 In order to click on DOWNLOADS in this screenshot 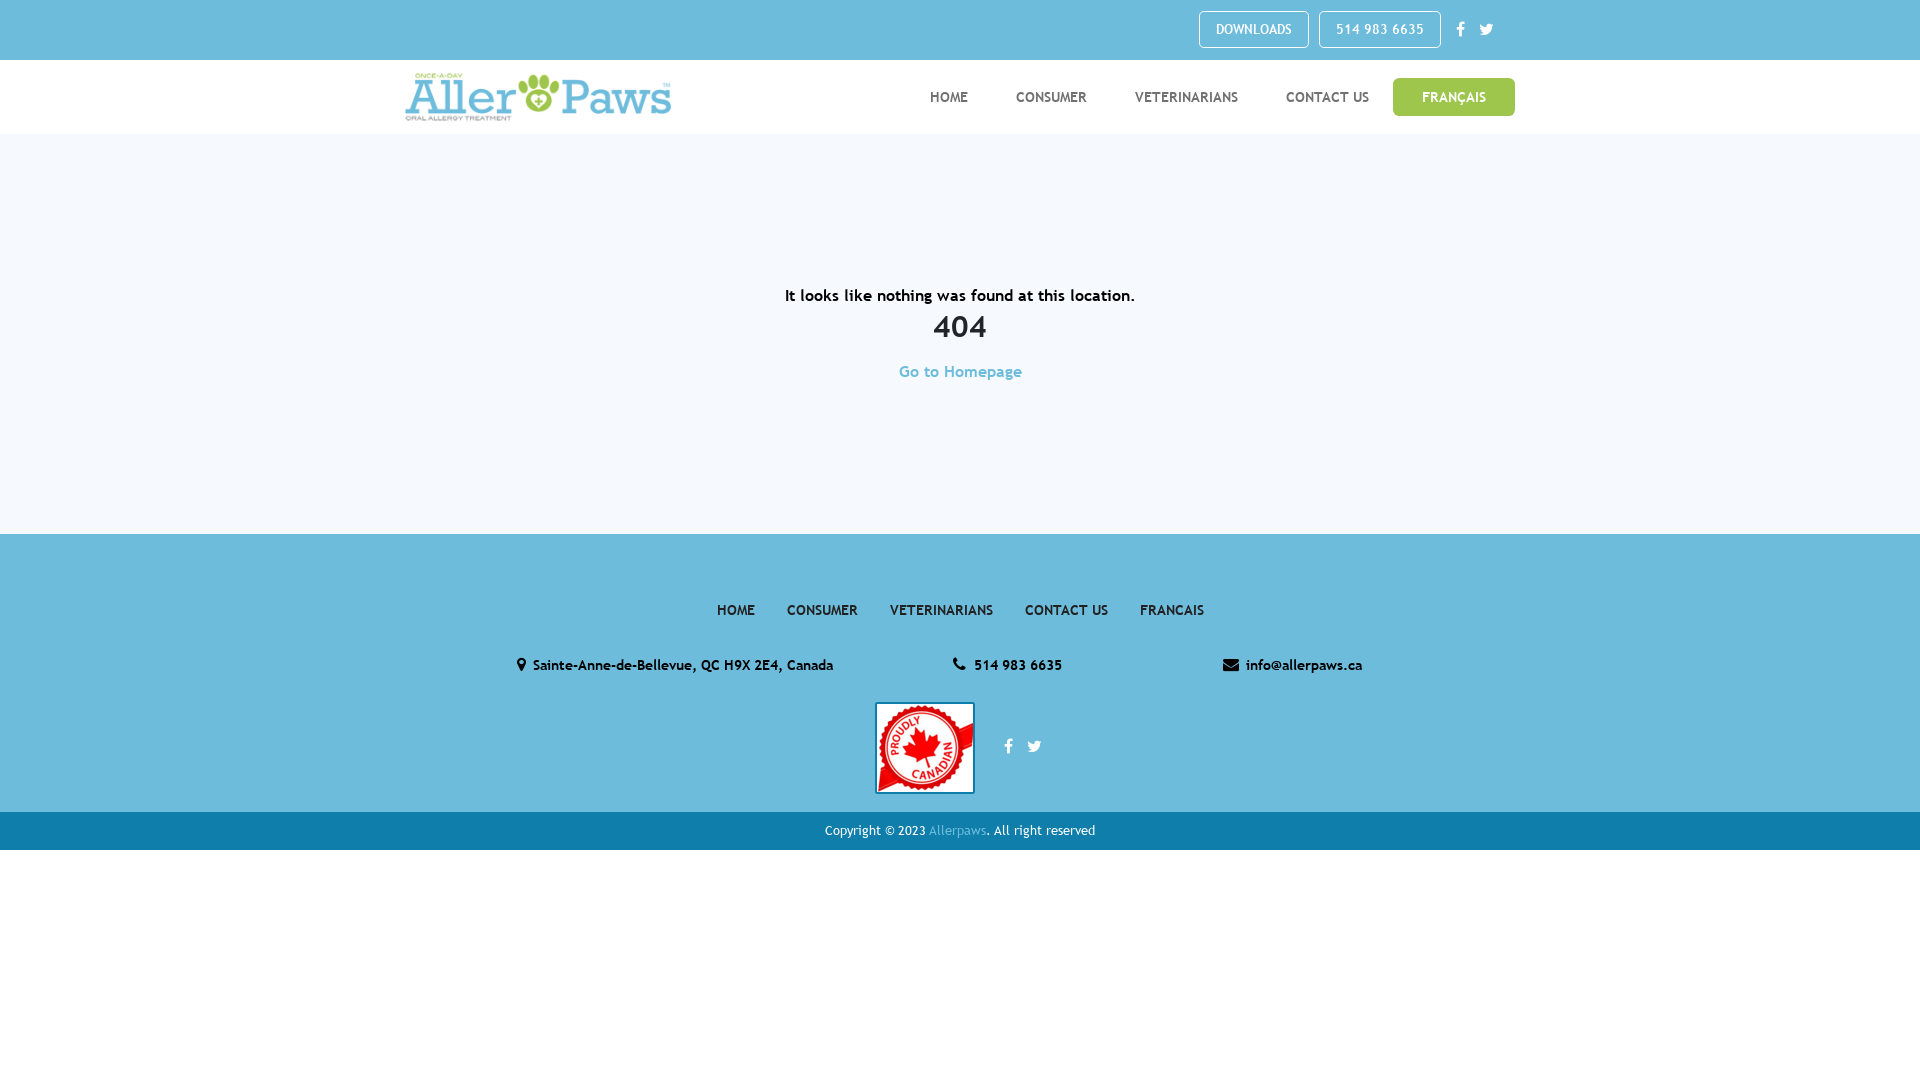, I will do `click(1254, 30)`.